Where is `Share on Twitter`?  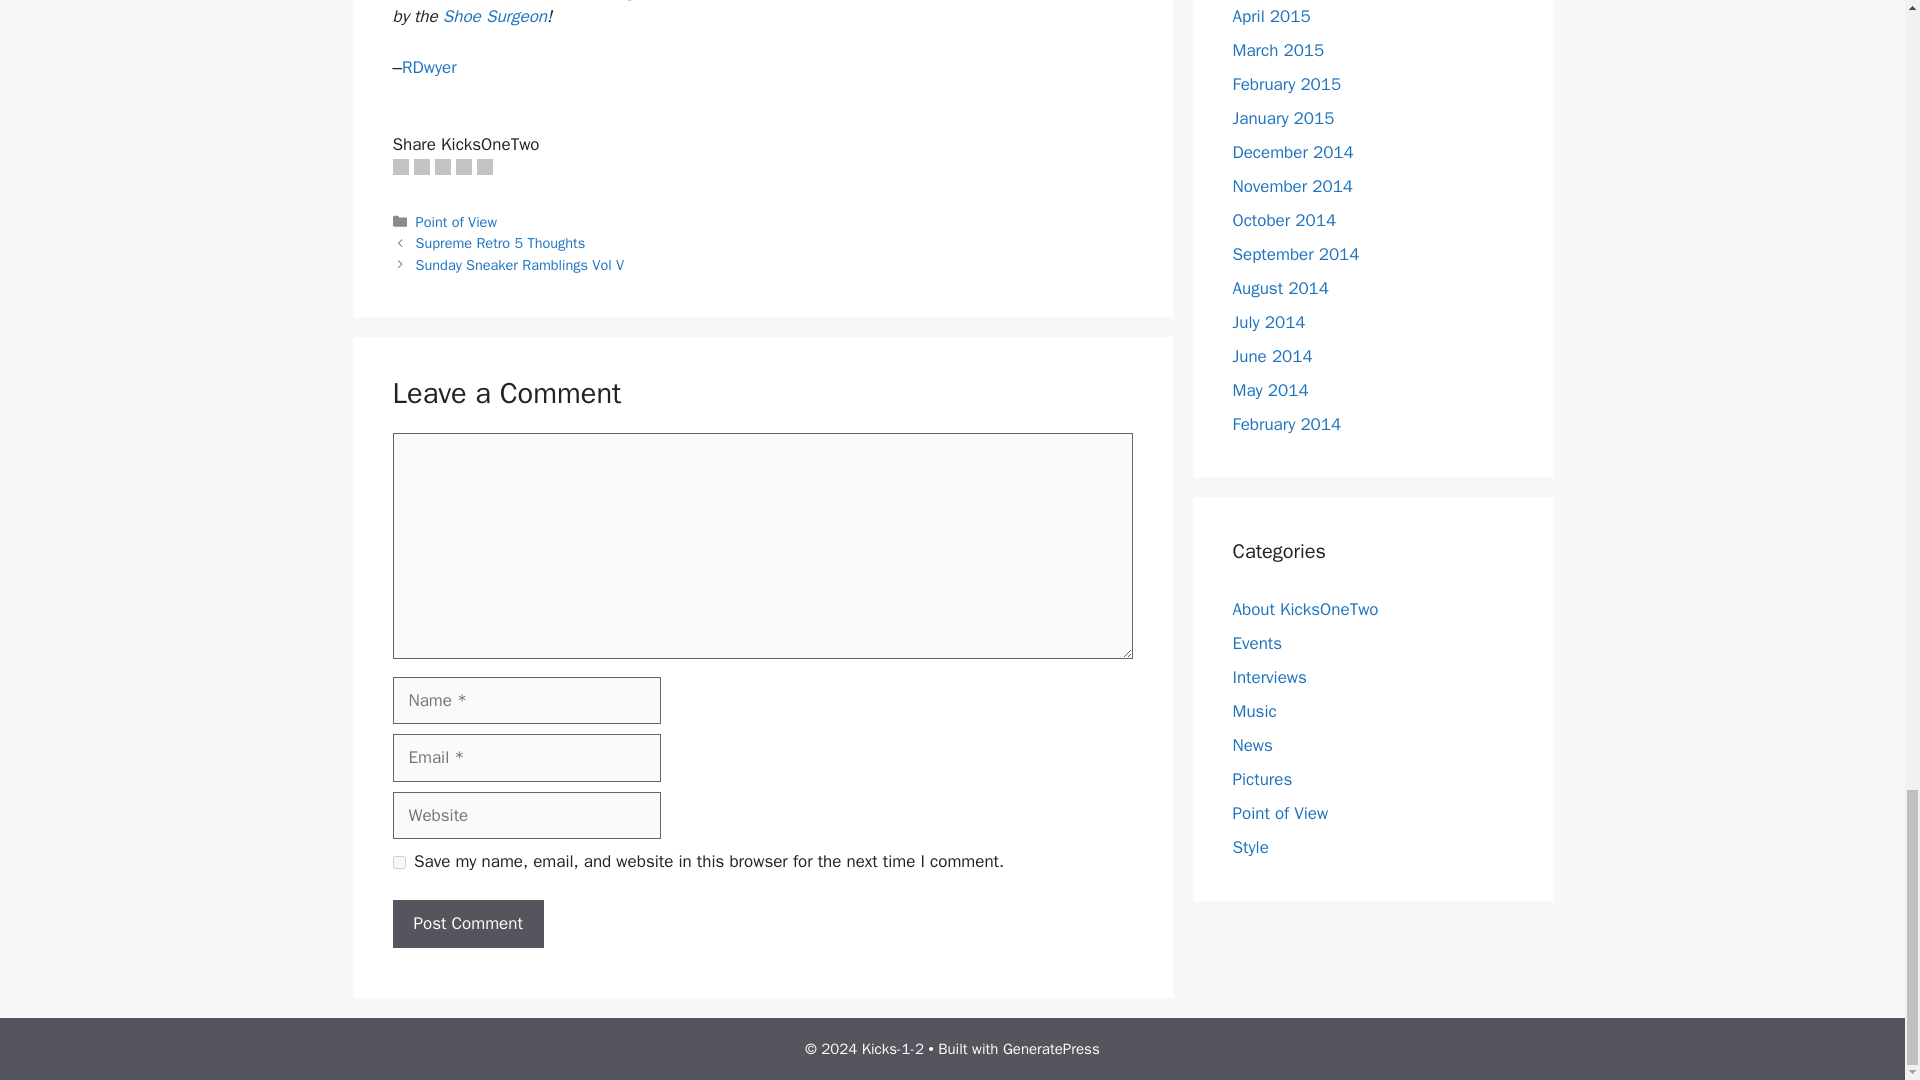
Share on Twitter is located at coordinates (422, 166).